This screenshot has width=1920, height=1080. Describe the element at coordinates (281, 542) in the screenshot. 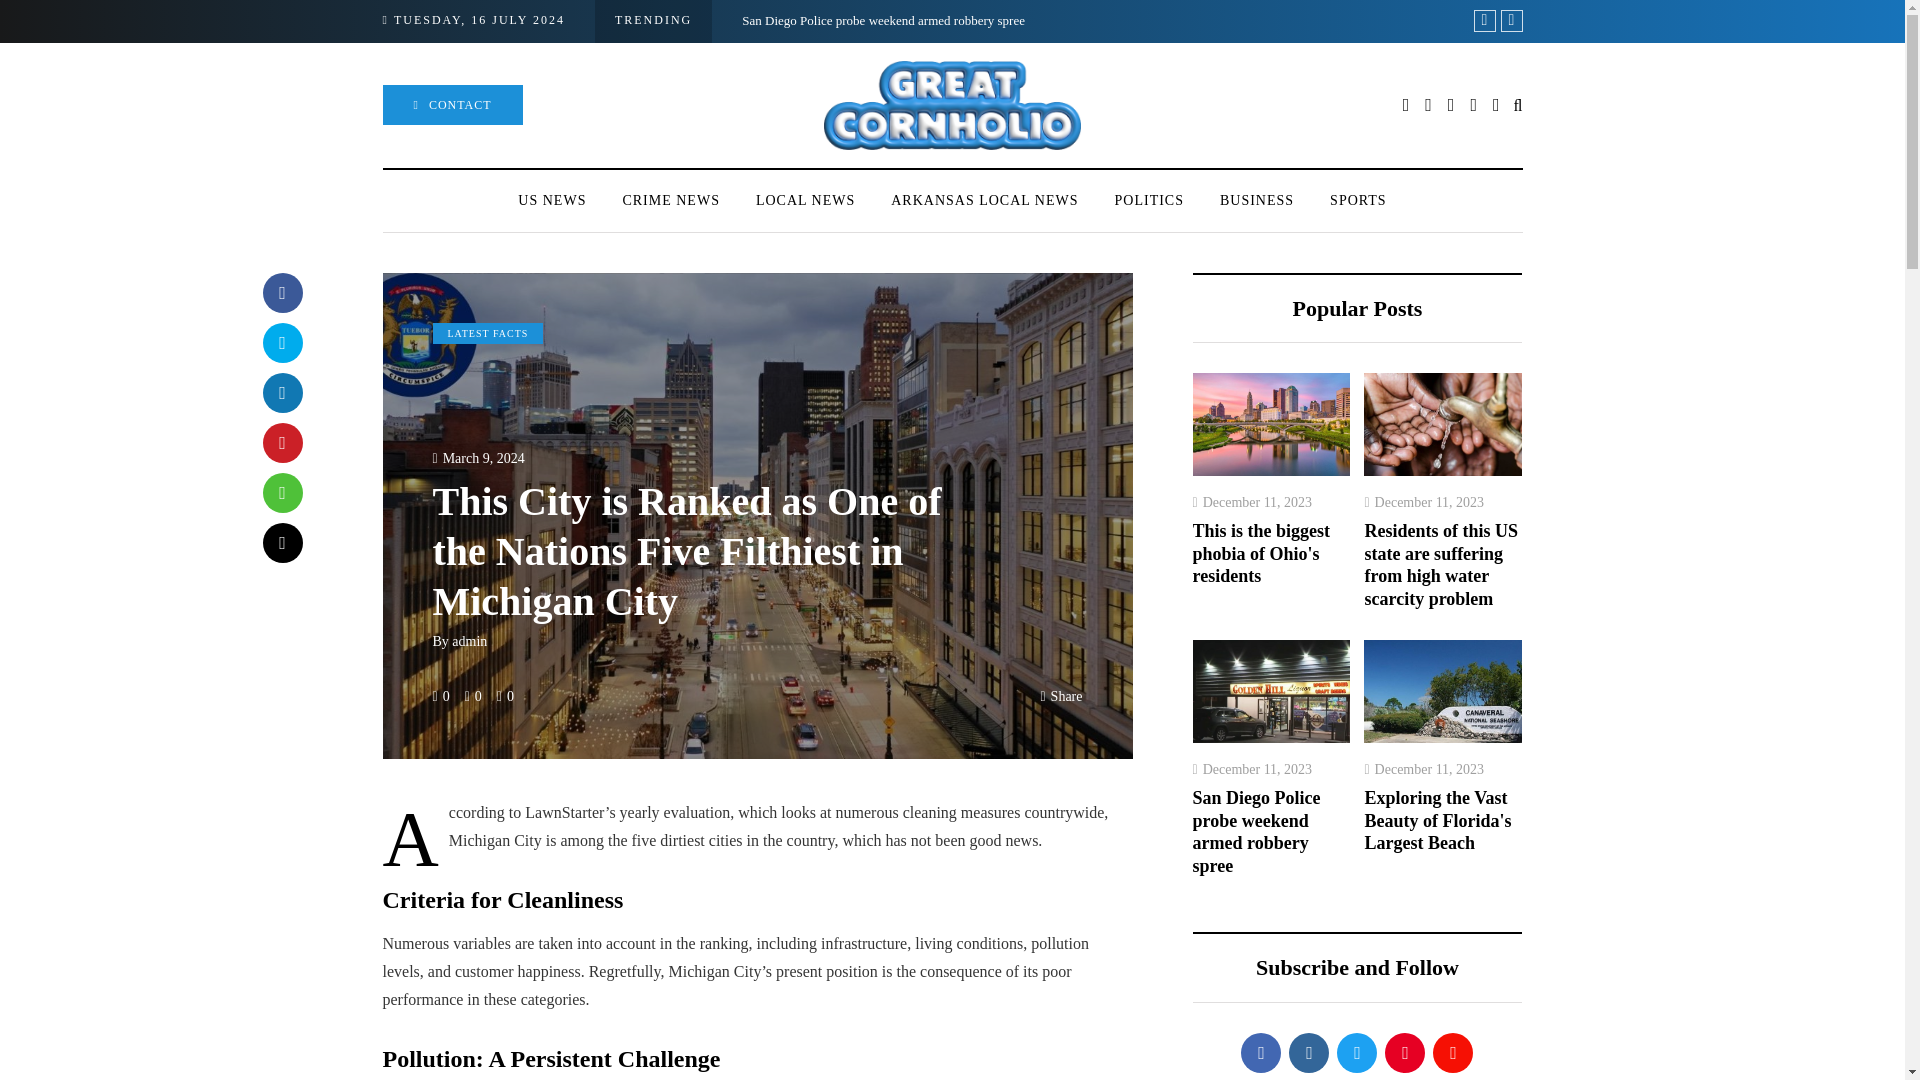

I see `Share by Email` at that location.